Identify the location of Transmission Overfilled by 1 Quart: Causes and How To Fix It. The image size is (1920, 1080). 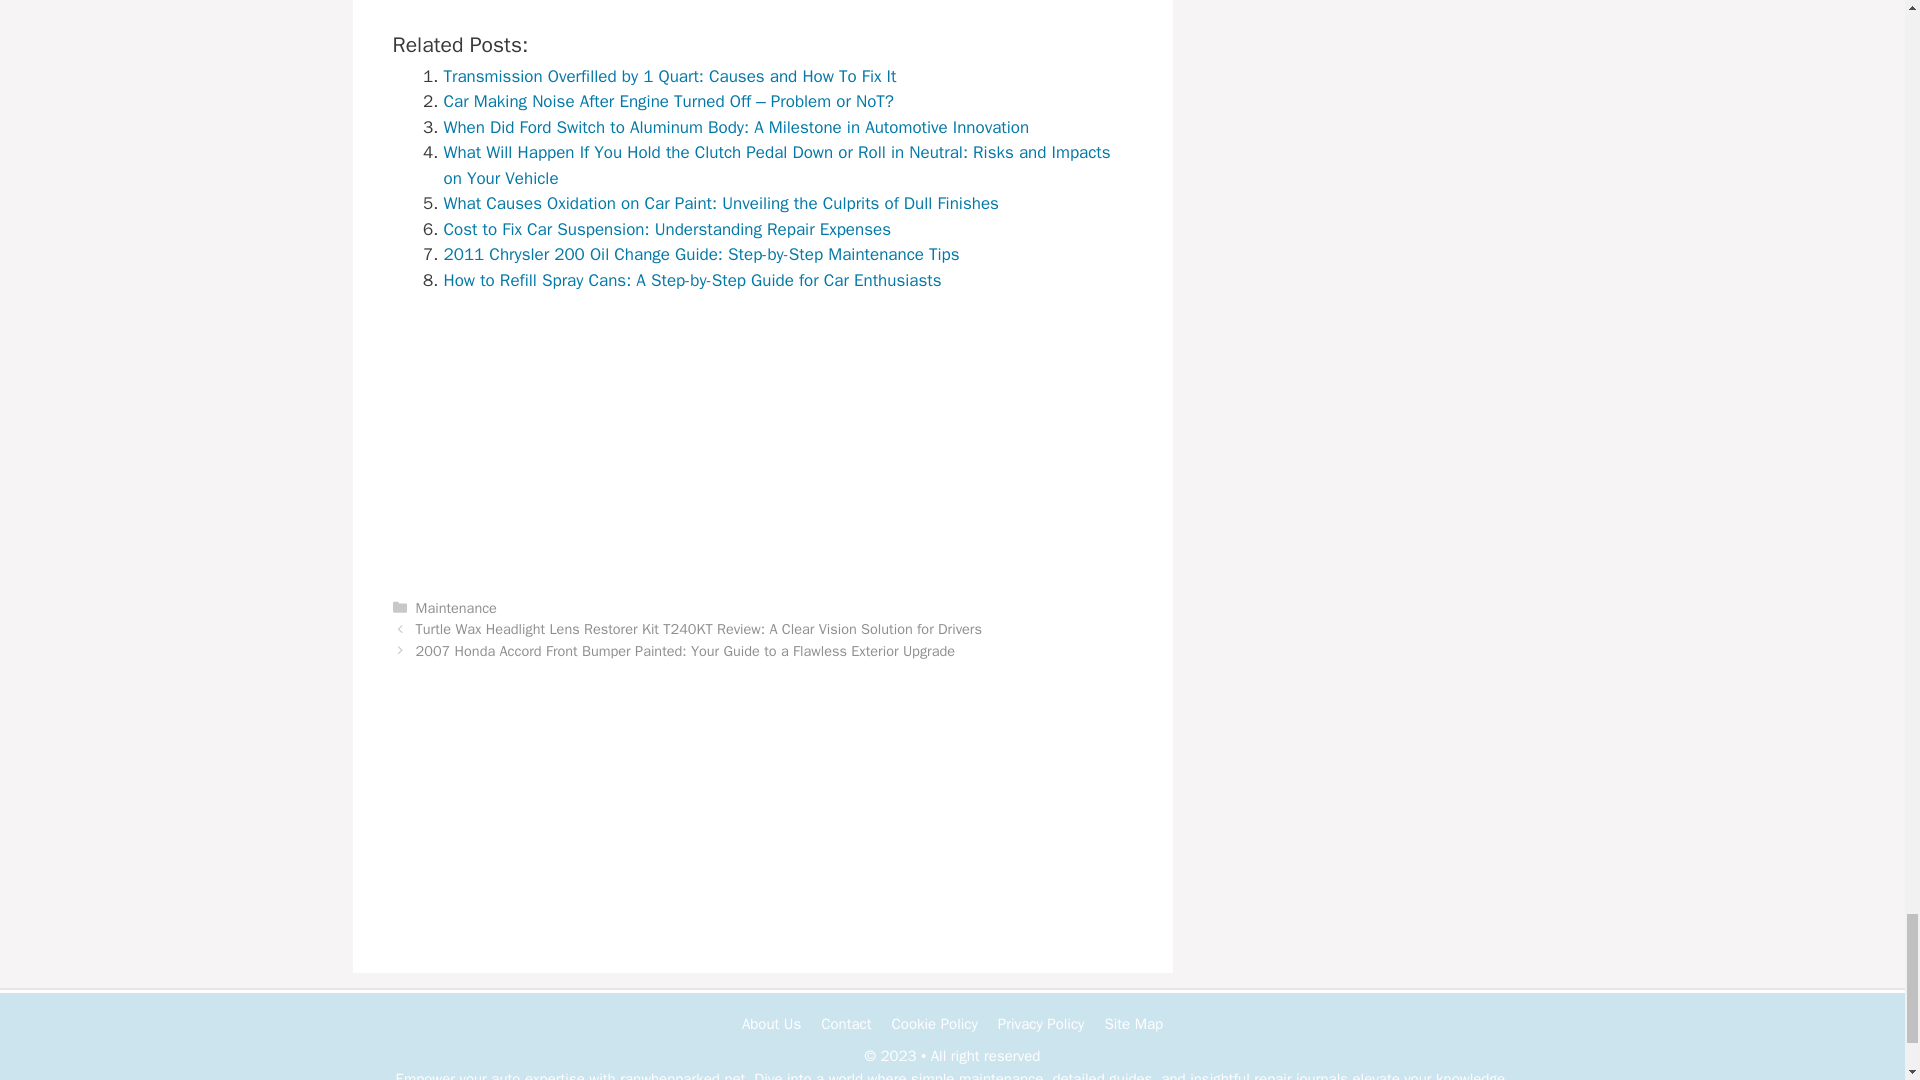
(670, 76).